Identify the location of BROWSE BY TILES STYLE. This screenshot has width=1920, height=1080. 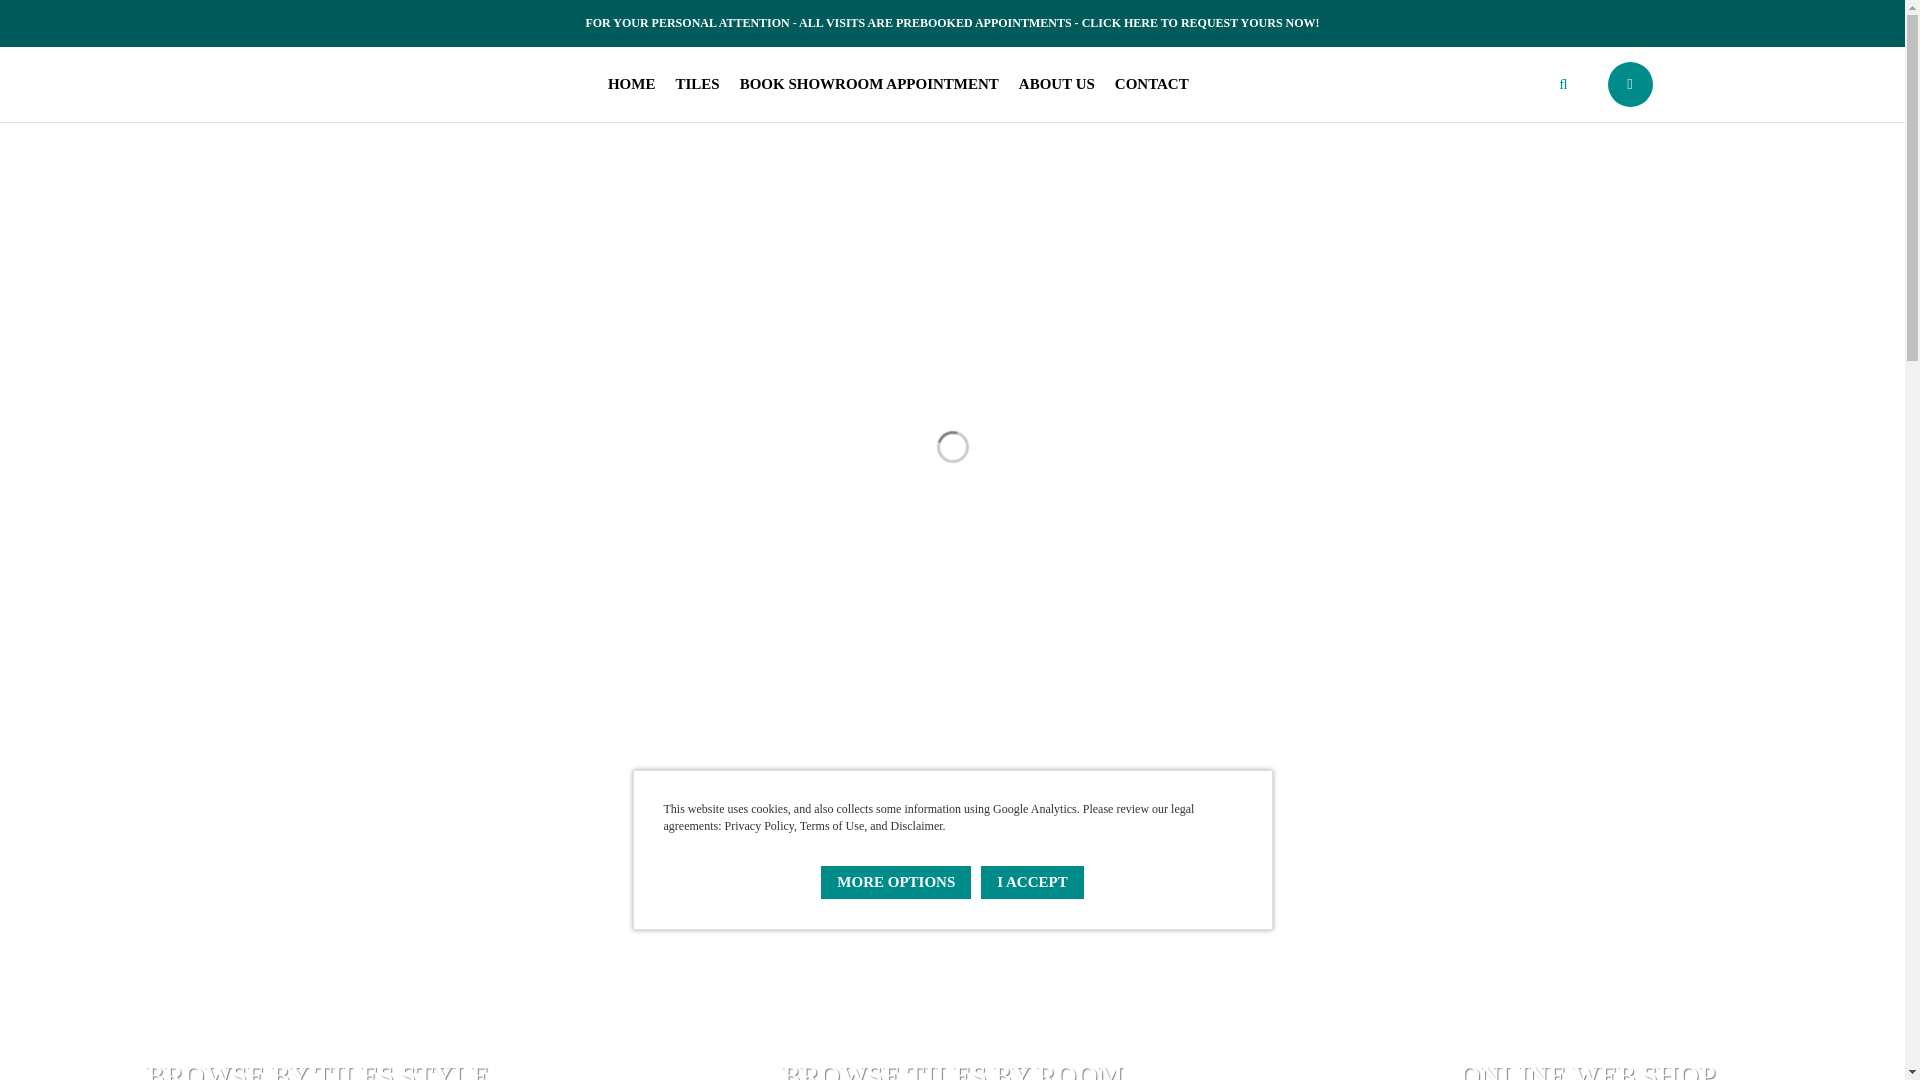
(318, 928).